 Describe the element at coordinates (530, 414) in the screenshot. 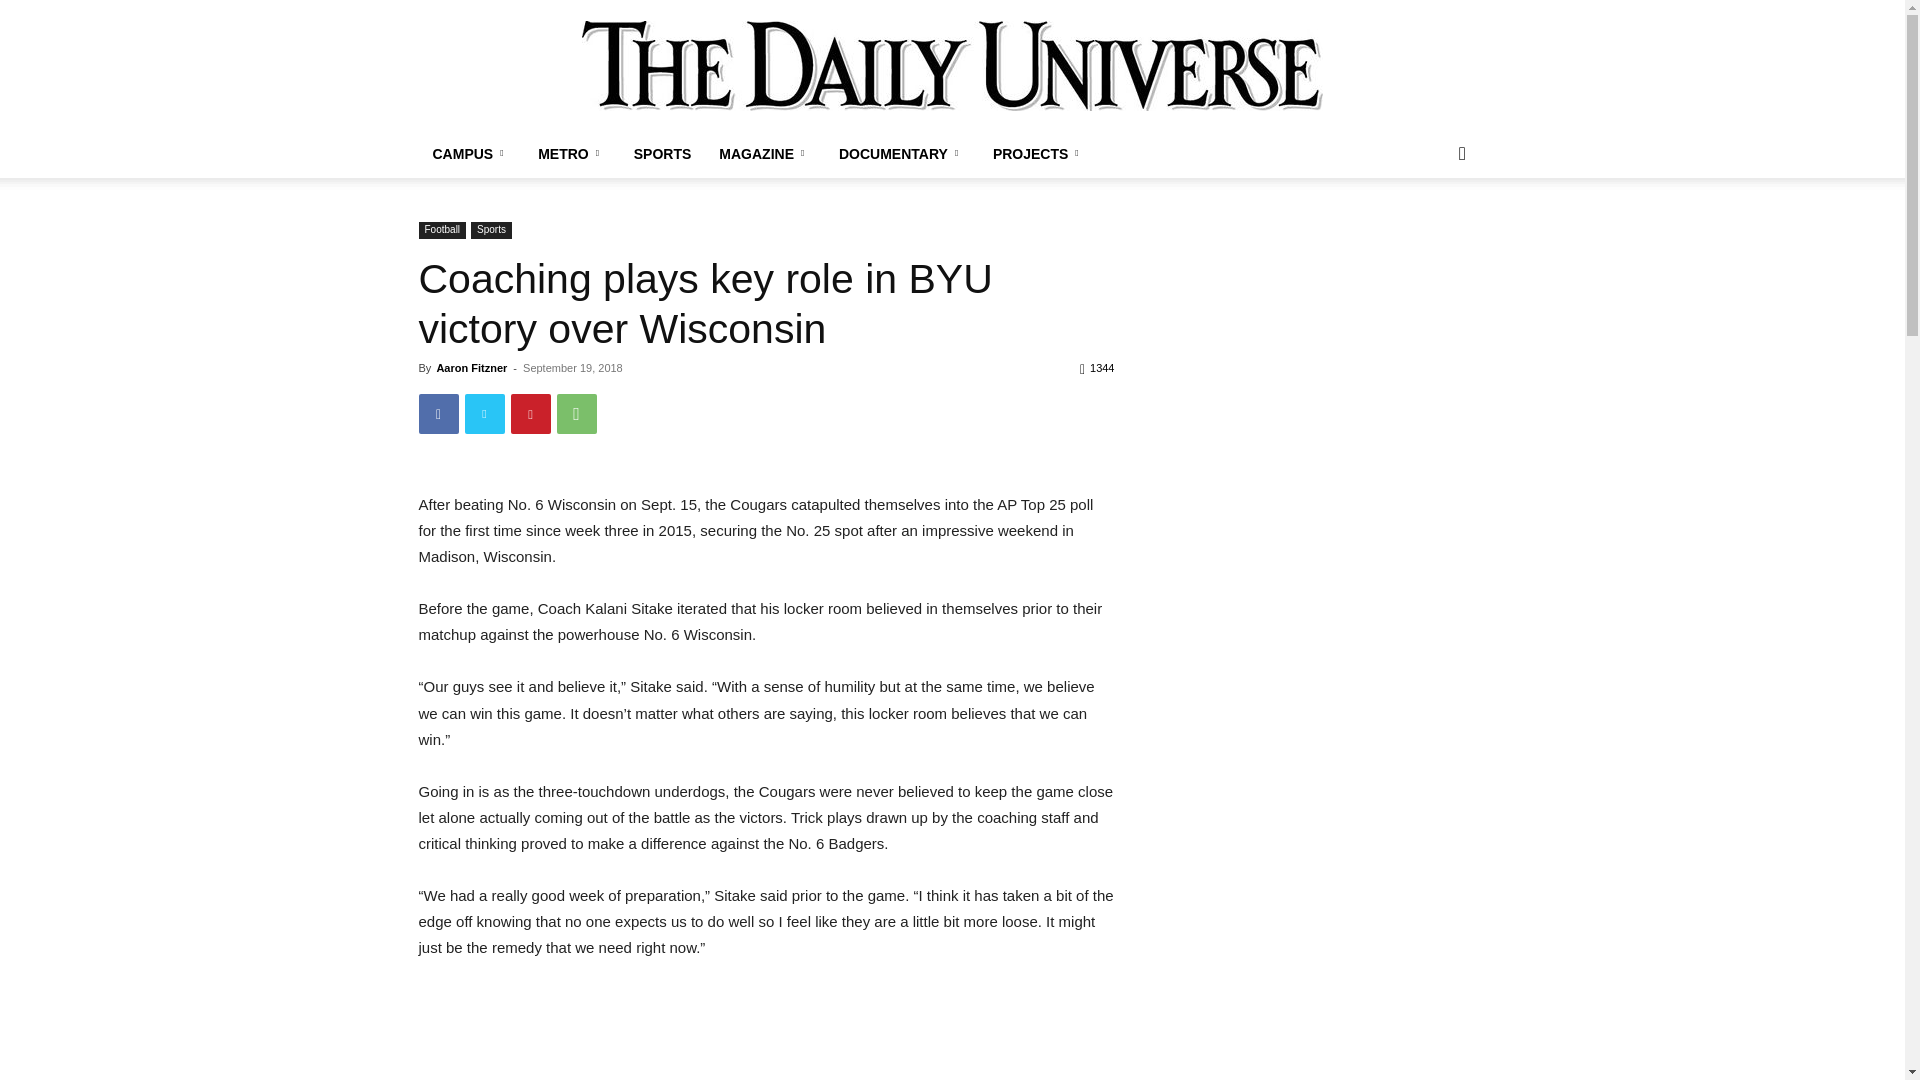

I see `Pinterest` at that location.